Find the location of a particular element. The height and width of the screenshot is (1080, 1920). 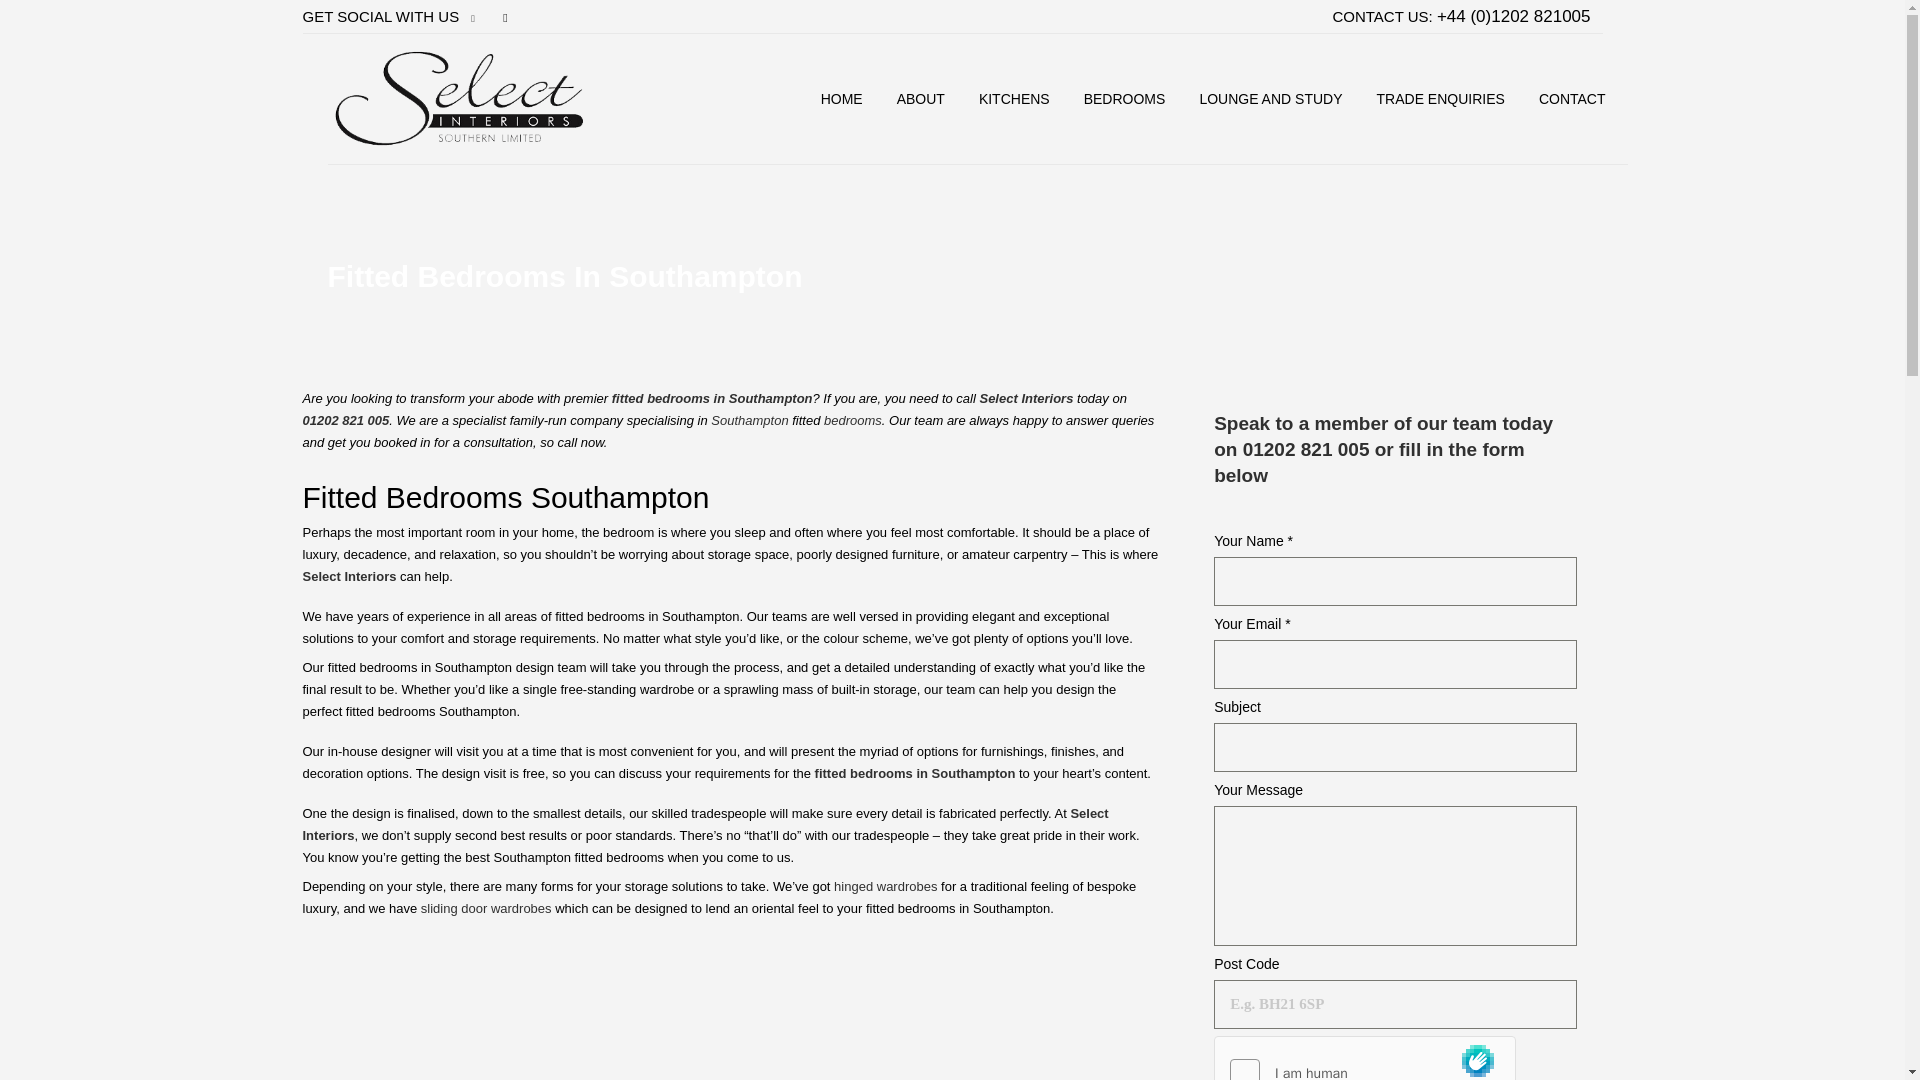

TRADE ENQUIRIES is located at coordinates (1440, 98).